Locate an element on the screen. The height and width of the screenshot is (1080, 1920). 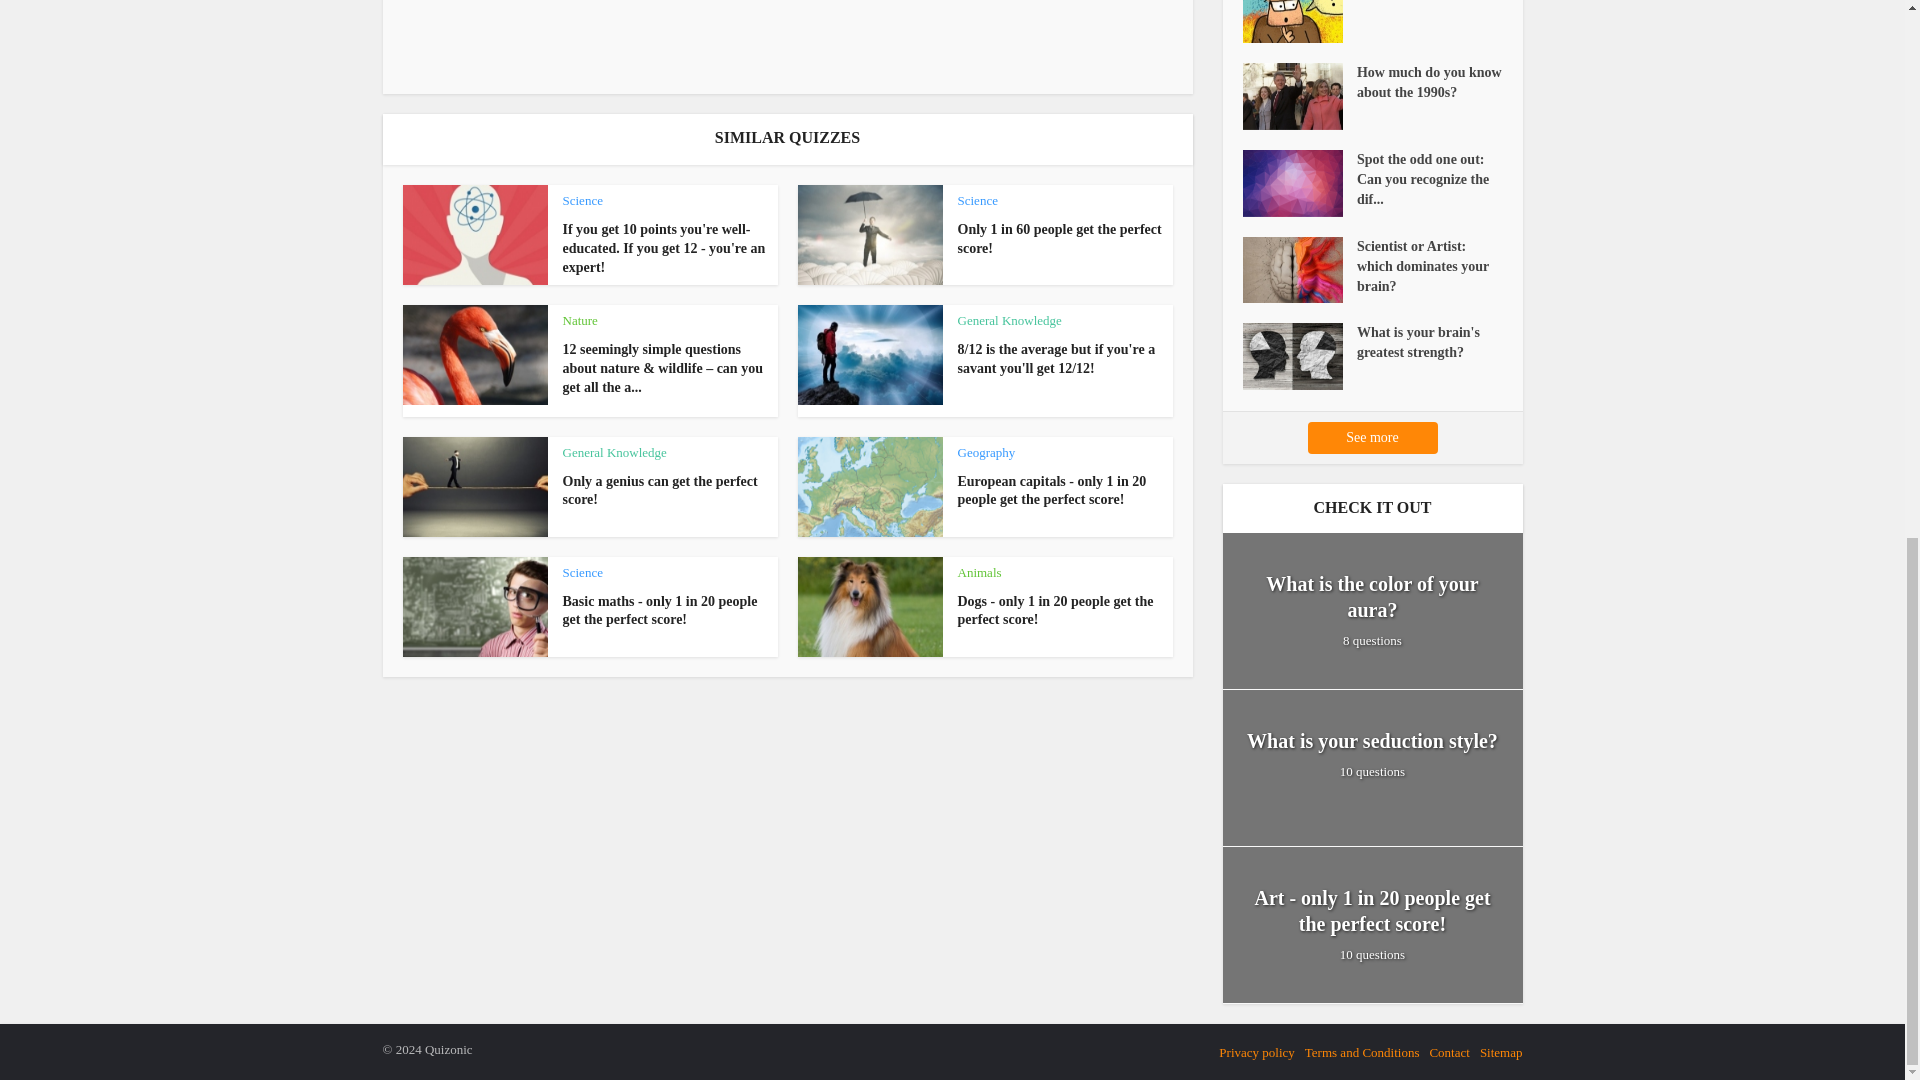
Easy? Think twice! is located at coordinates (1298, 22).